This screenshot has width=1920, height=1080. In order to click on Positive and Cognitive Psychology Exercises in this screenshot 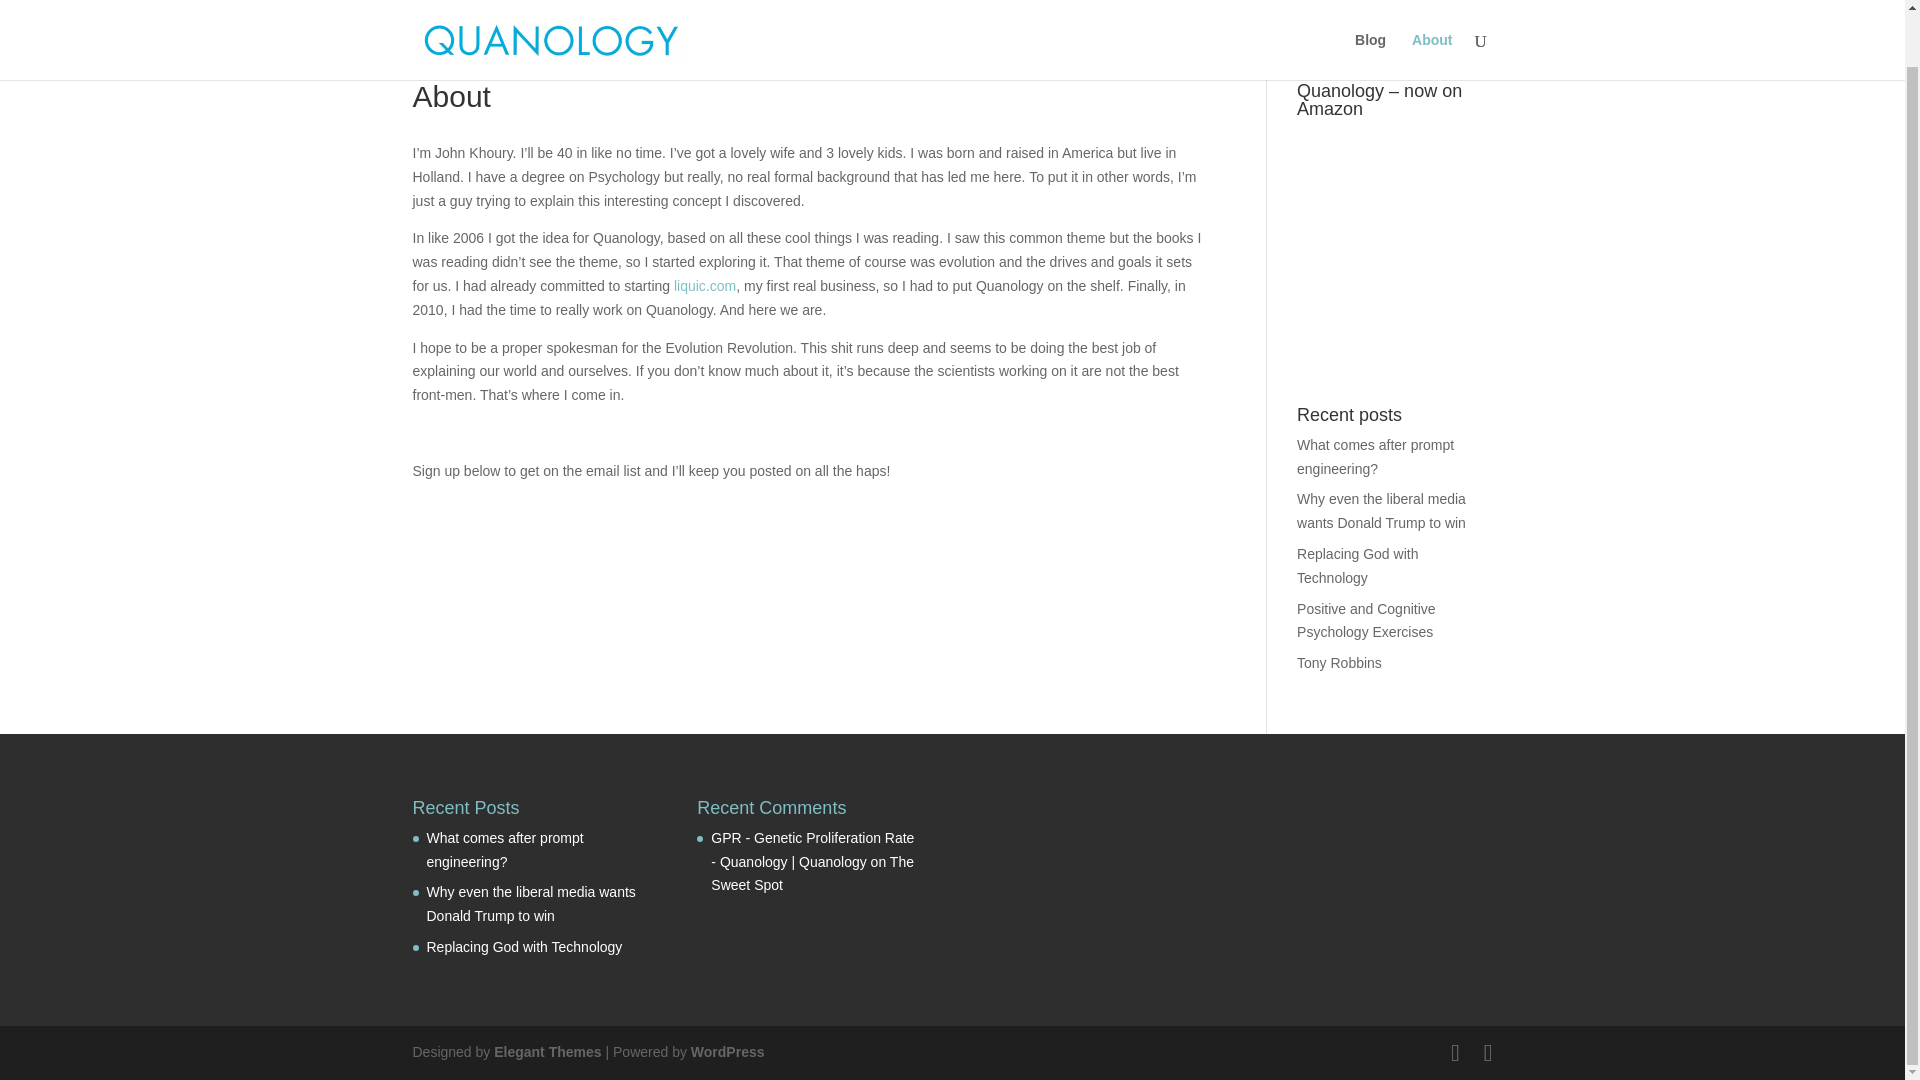, I will do `click(1366, 620)`.